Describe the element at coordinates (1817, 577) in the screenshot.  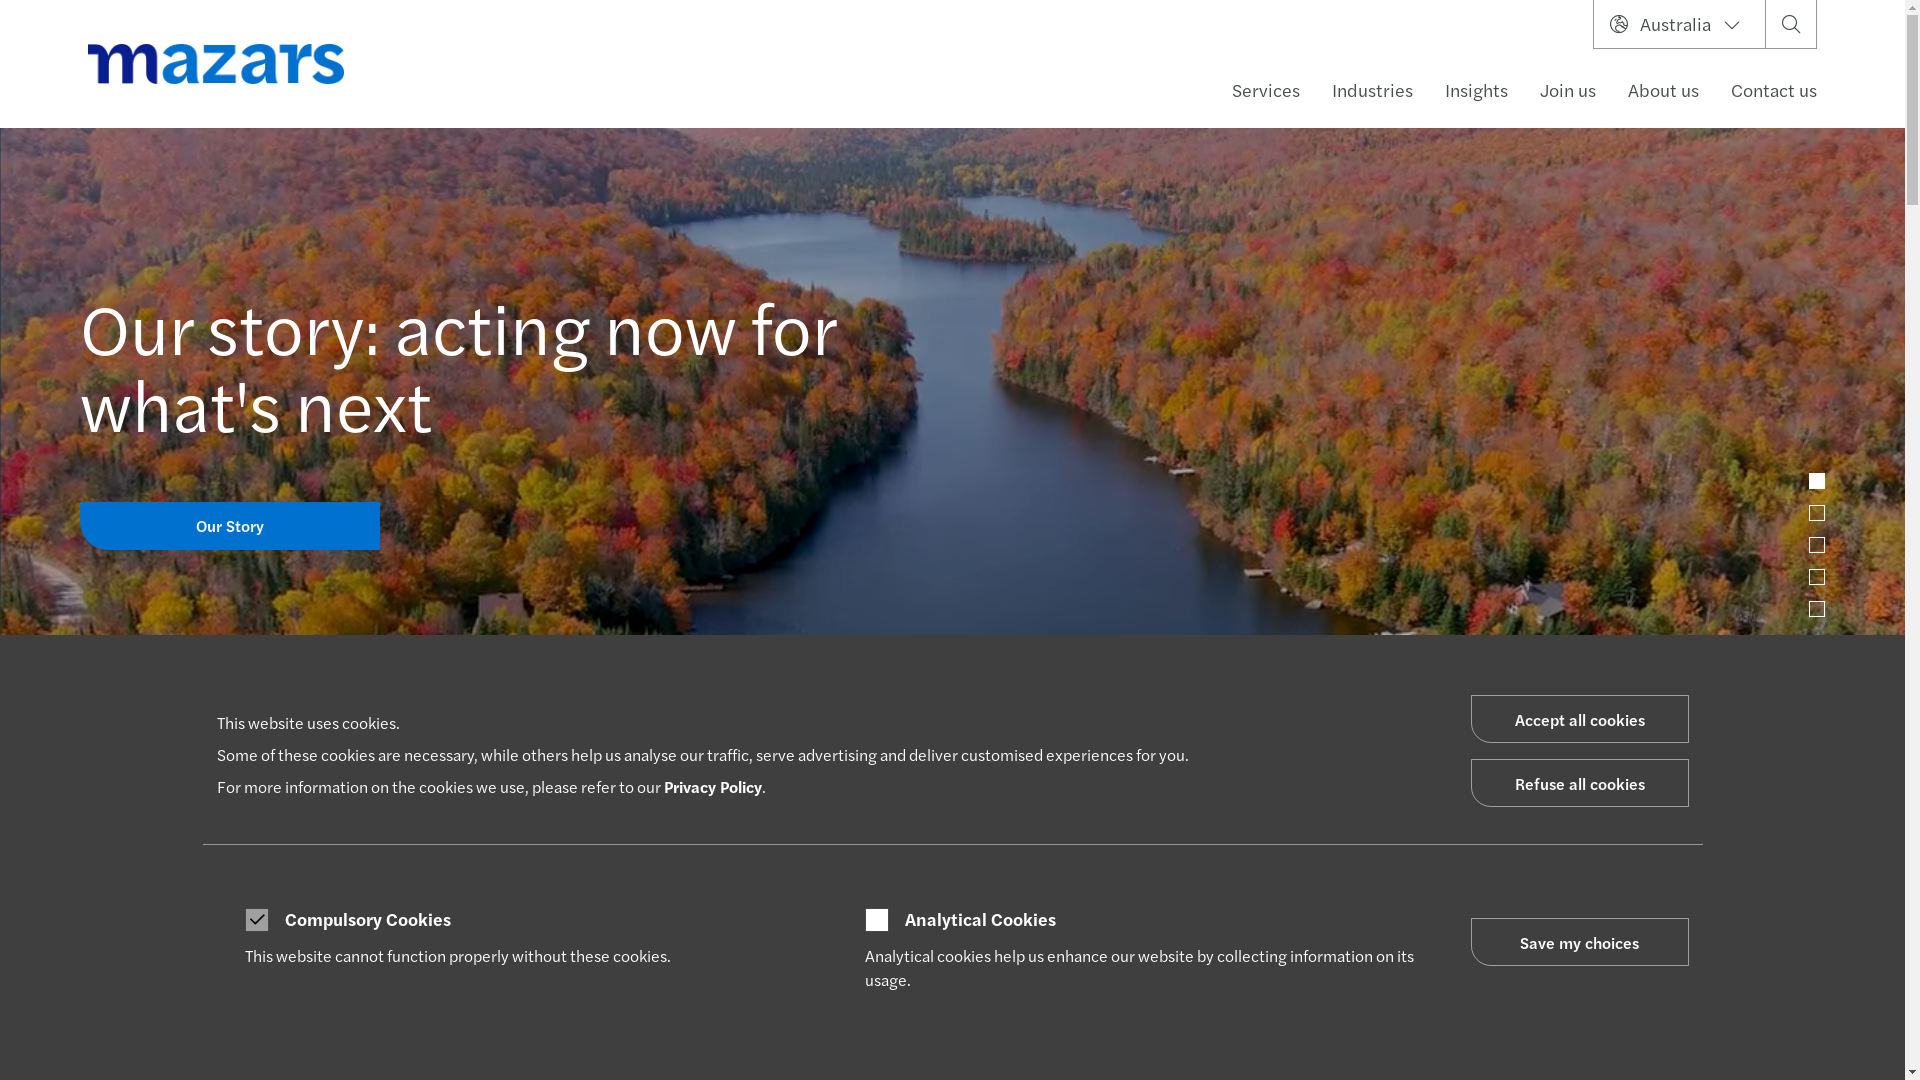
I see `4` at that location.